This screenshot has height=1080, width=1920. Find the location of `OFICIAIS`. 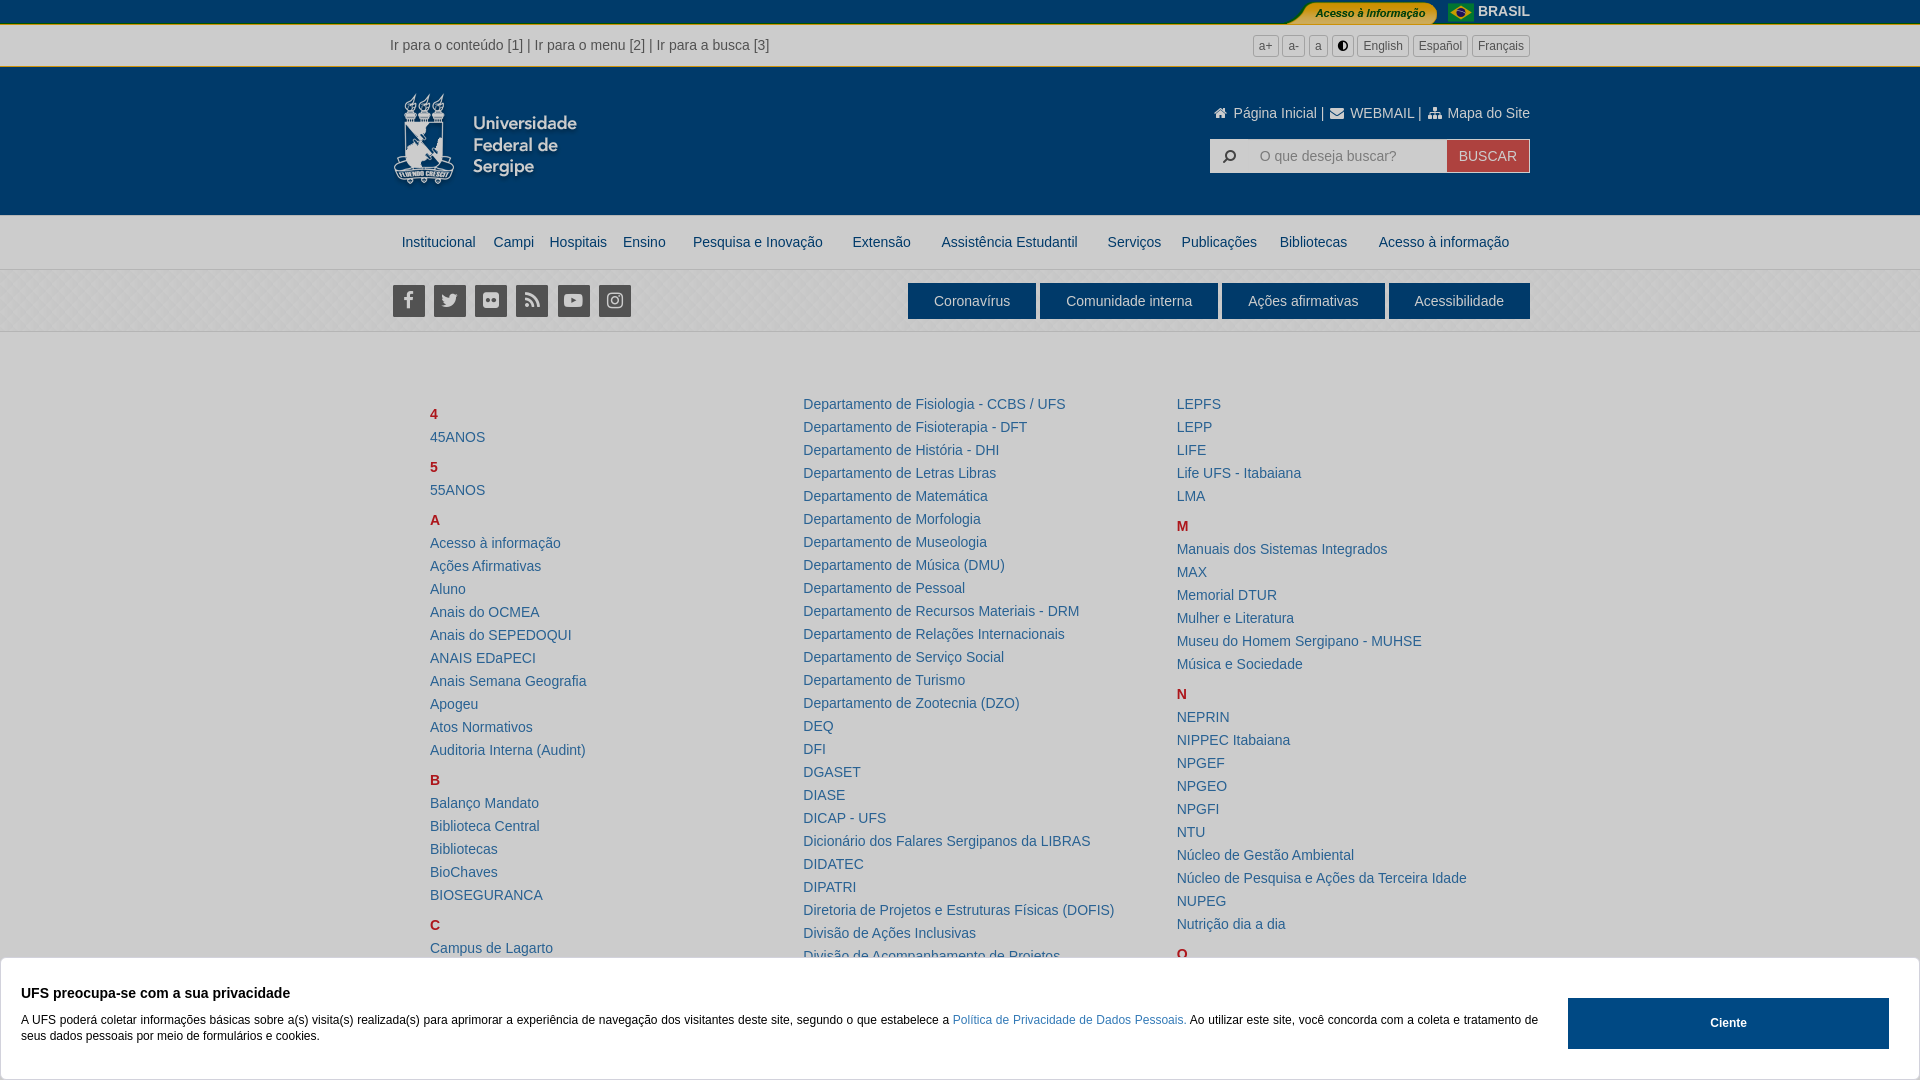

OFICIAIS is located at coordinates (1207, 1023).